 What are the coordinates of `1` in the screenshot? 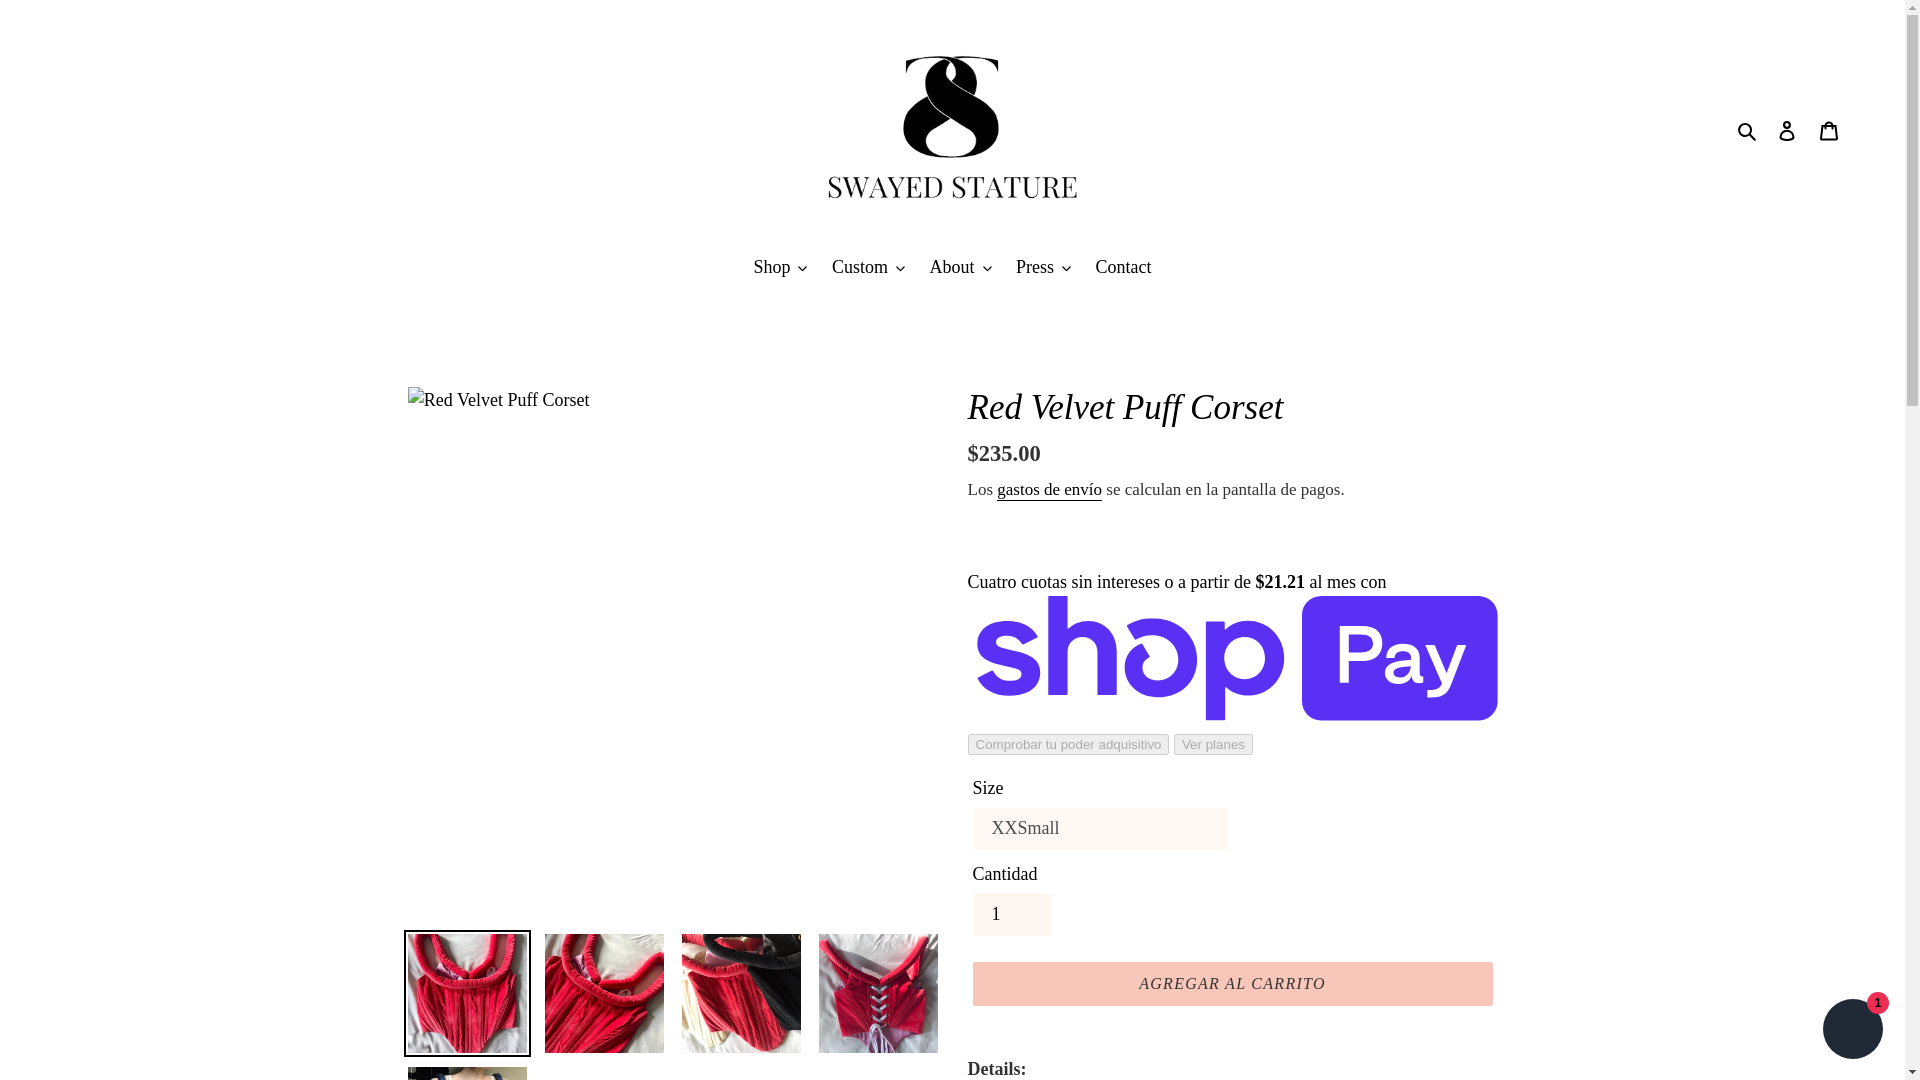 It's located at (1012, 915).